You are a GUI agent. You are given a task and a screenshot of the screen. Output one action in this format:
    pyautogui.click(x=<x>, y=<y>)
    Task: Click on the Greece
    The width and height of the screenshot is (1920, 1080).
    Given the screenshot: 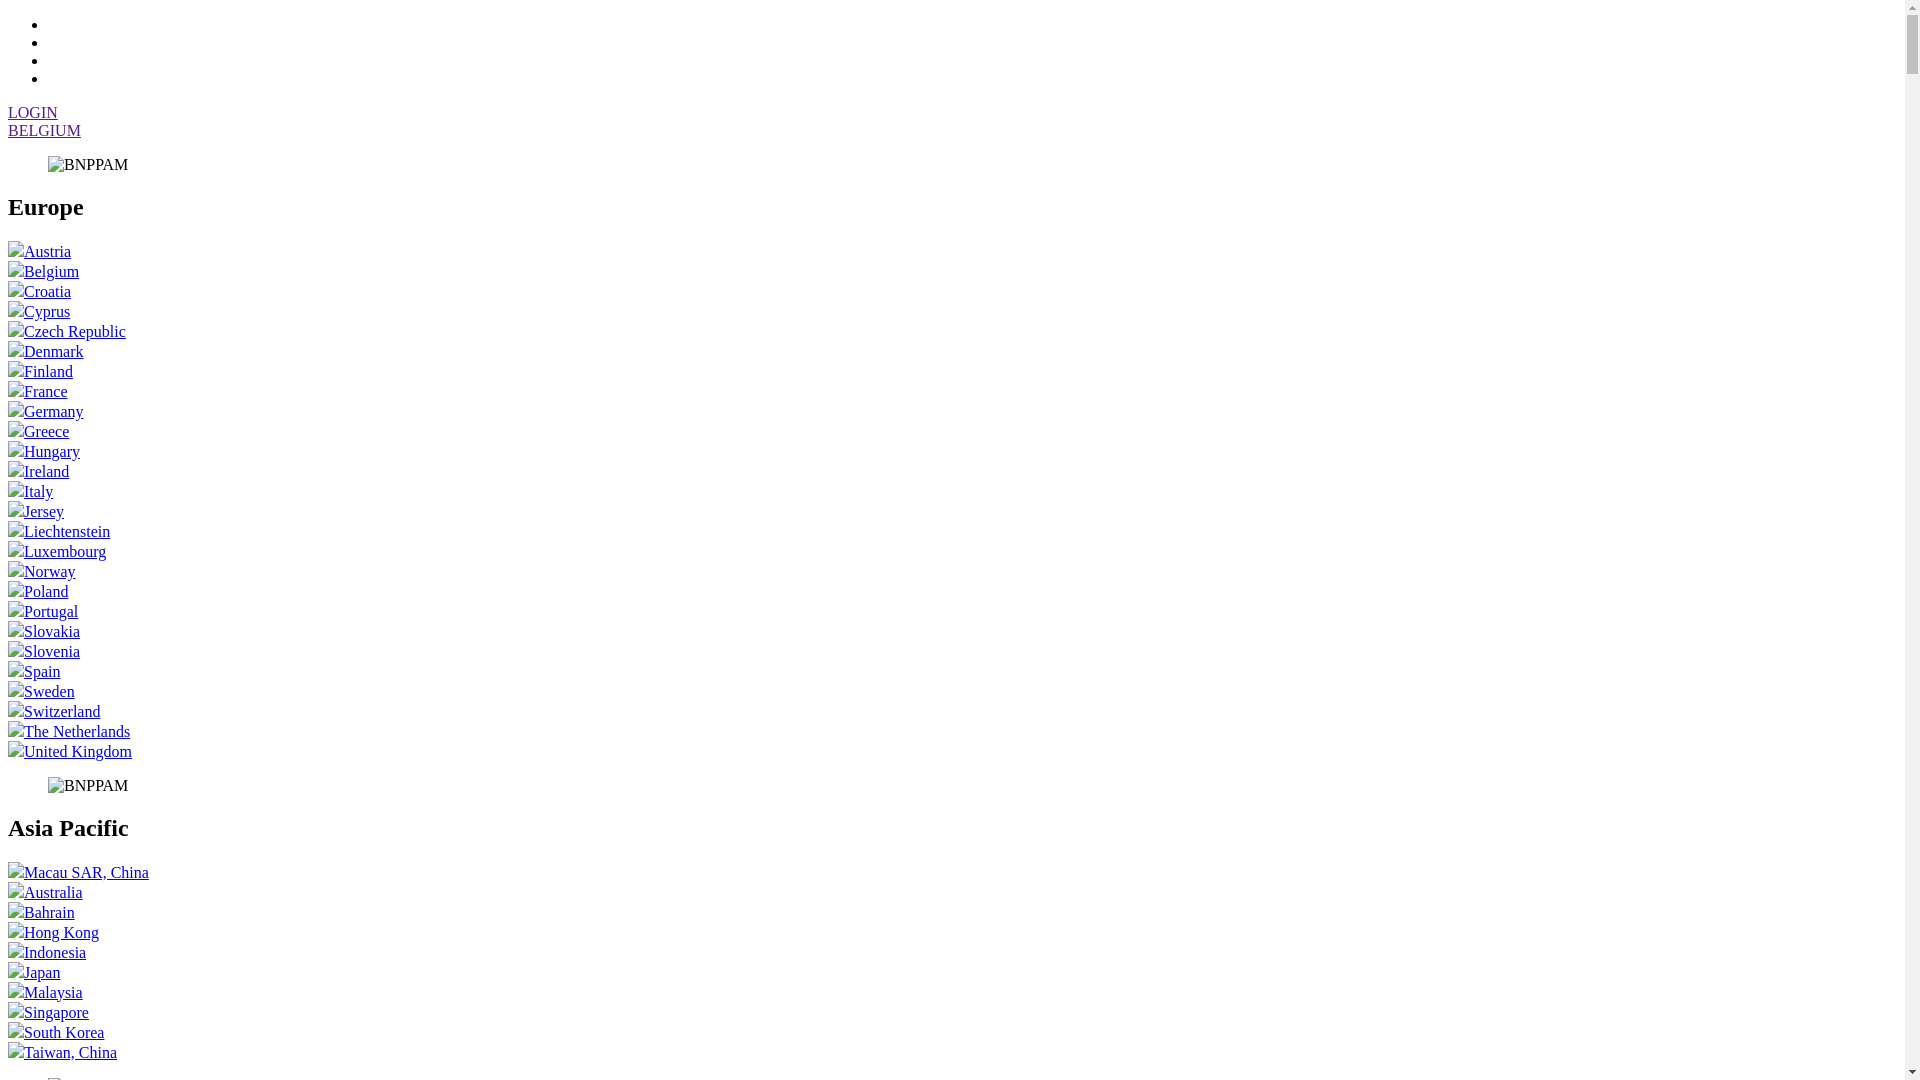 What is the action you would take?
    pyautogui.click(x=38, y=432)
    